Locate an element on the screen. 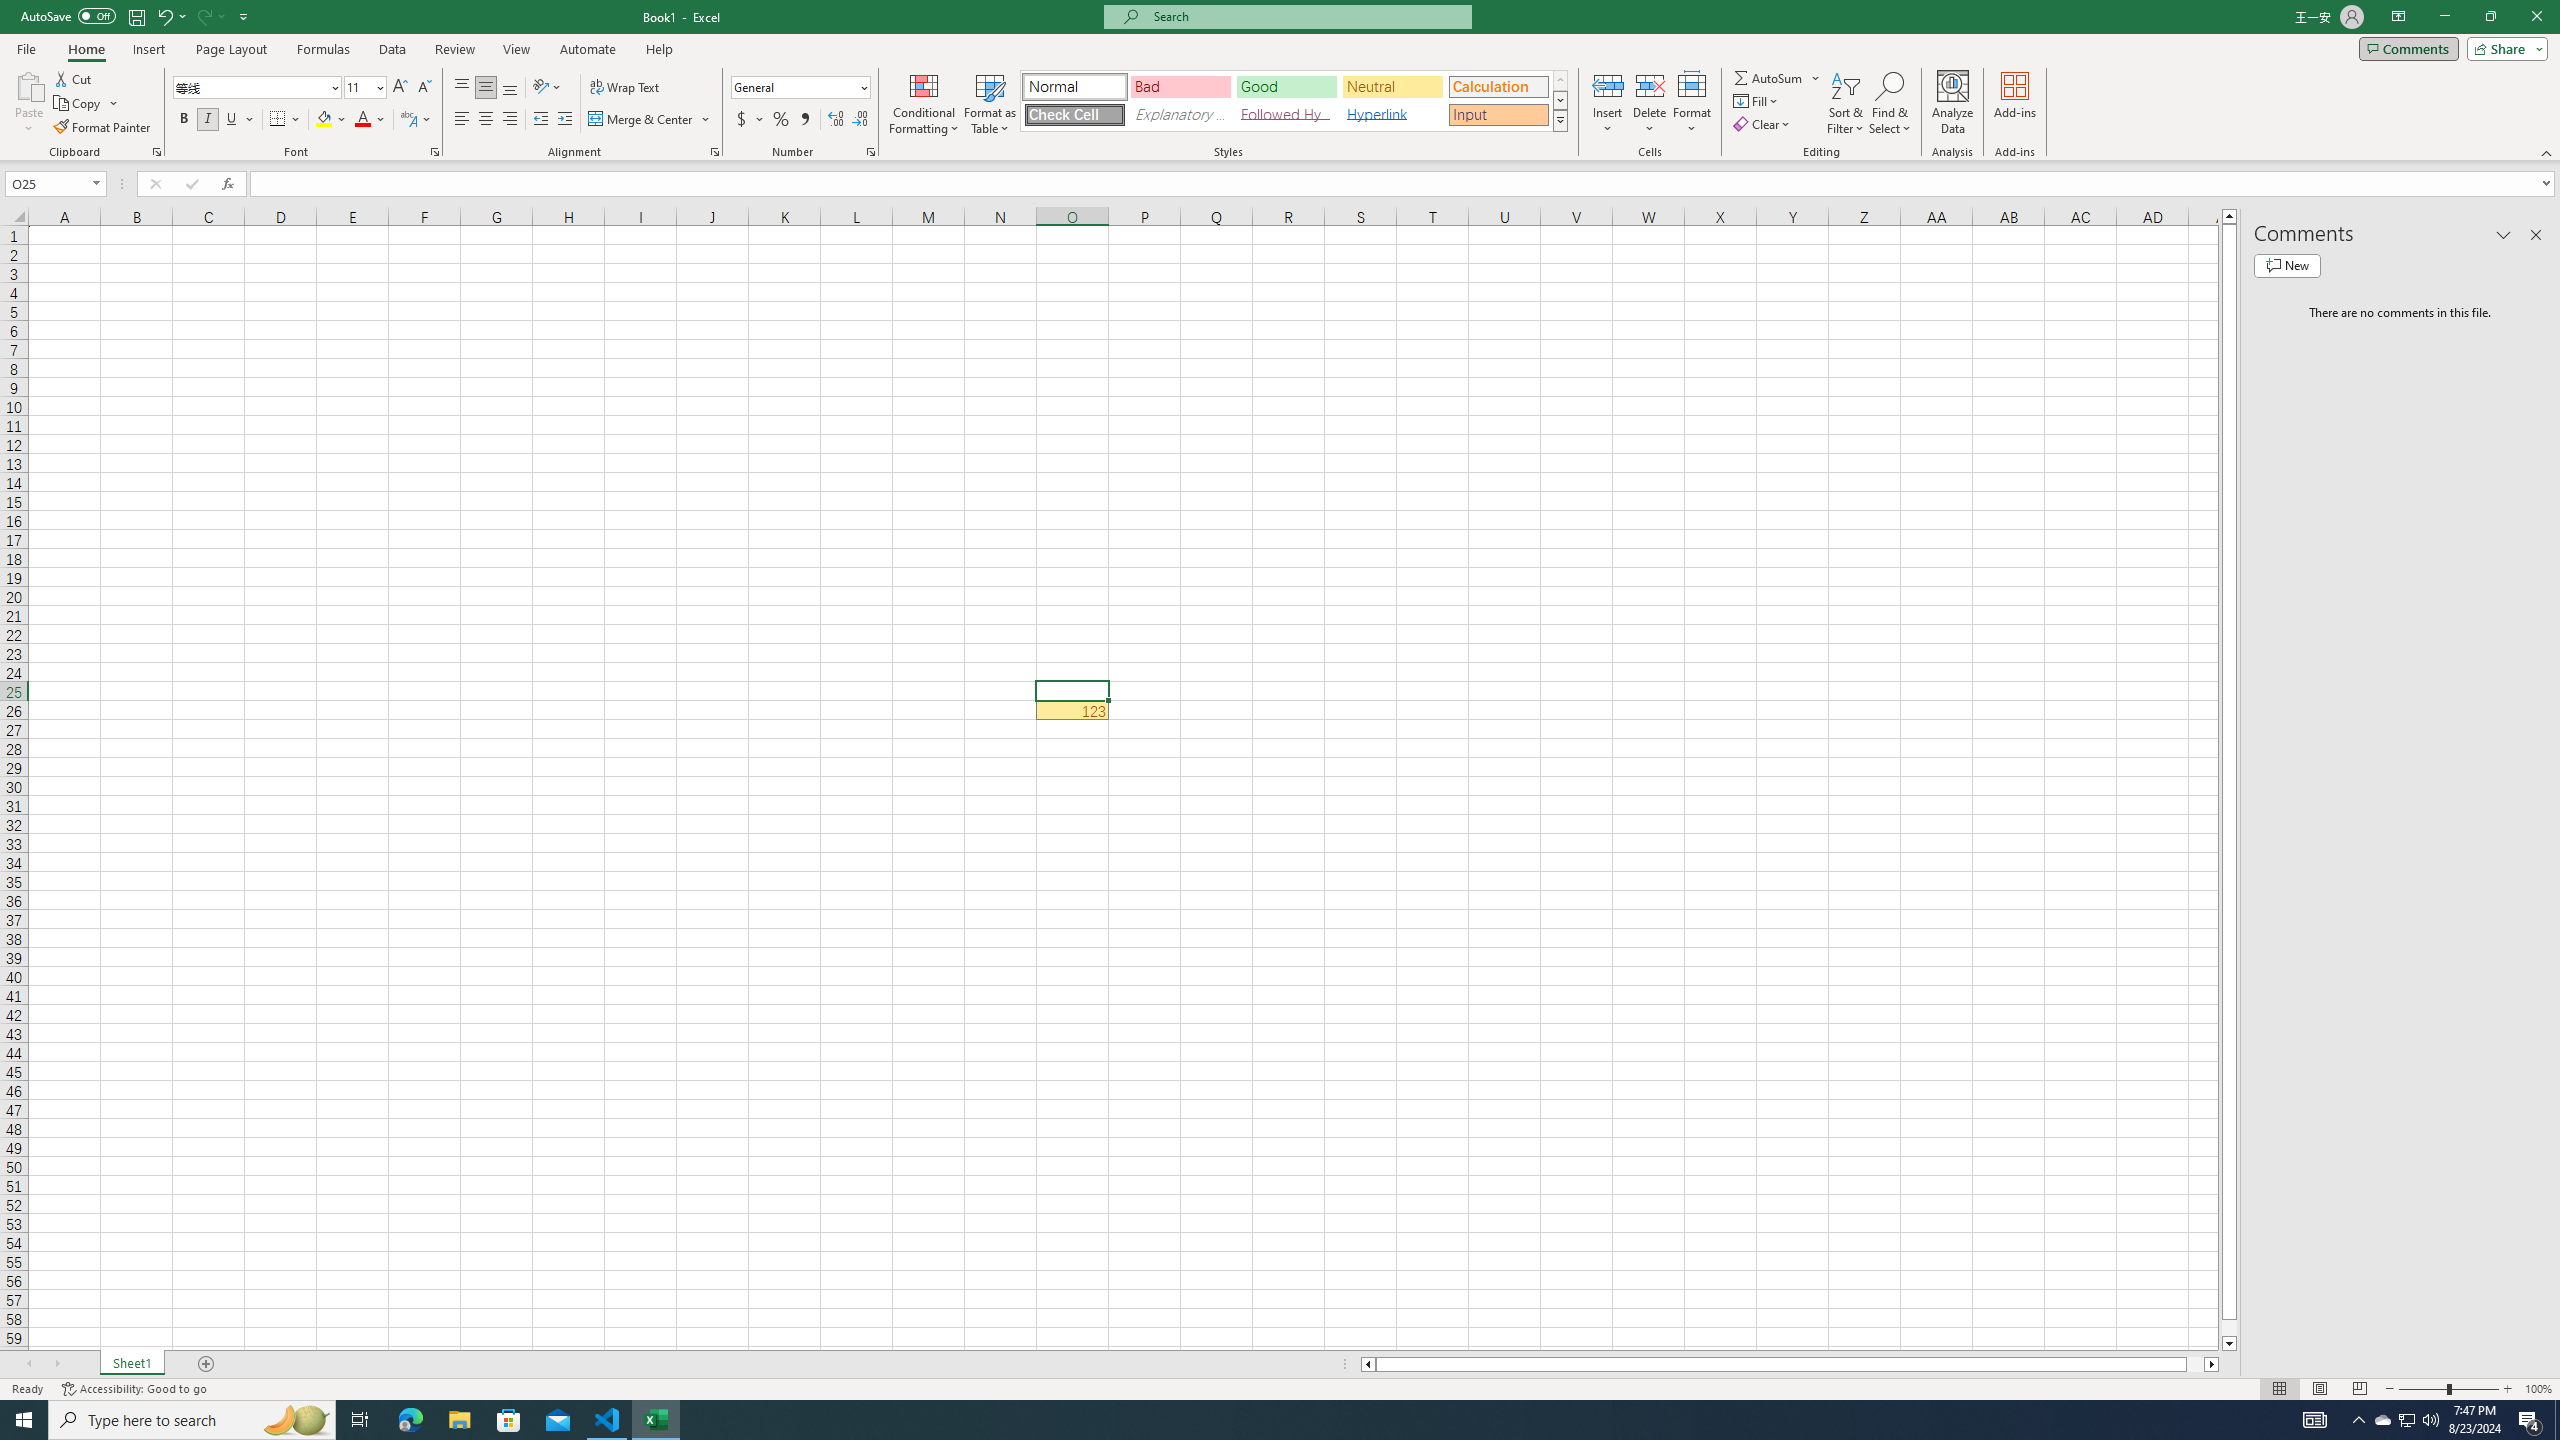  Format Painter is located at coordinates (104, 128).